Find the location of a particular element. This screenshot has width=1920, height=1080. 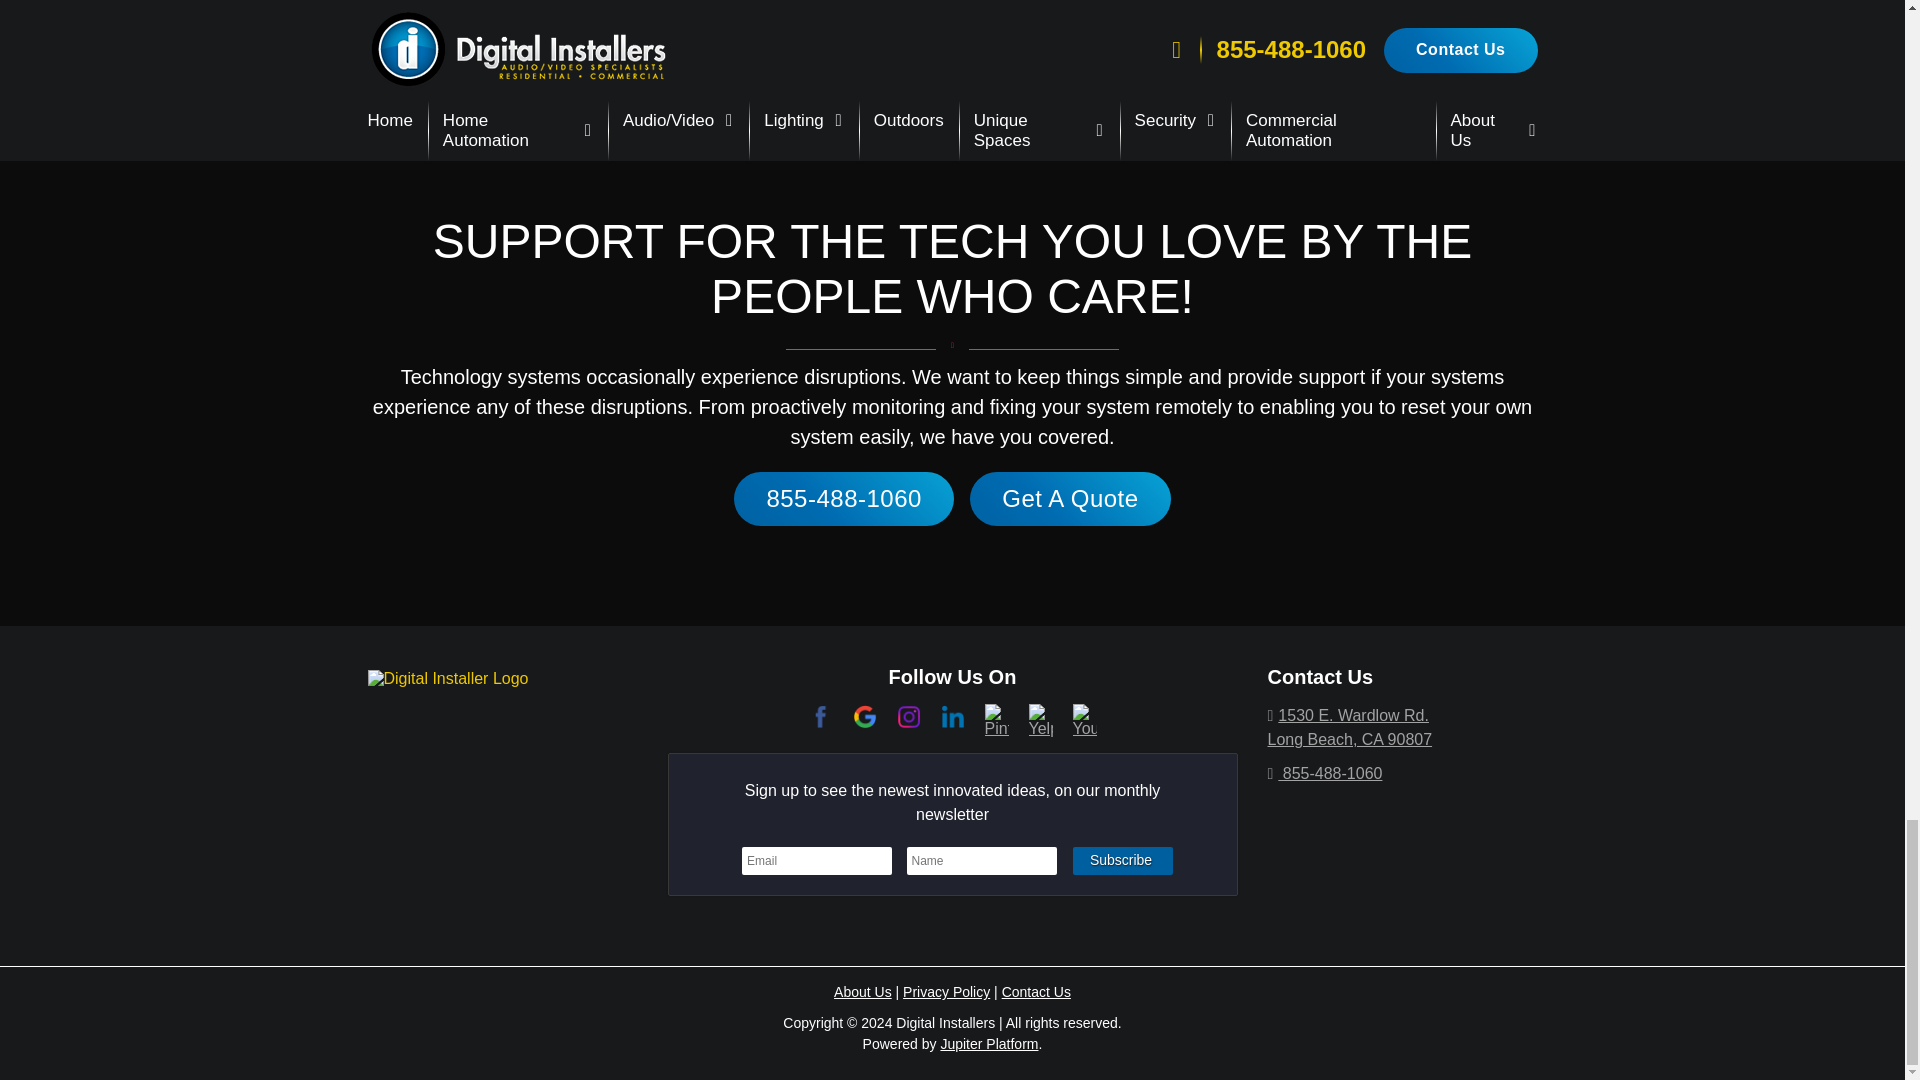

View Pinterest  is located at coordinates (996, 720).